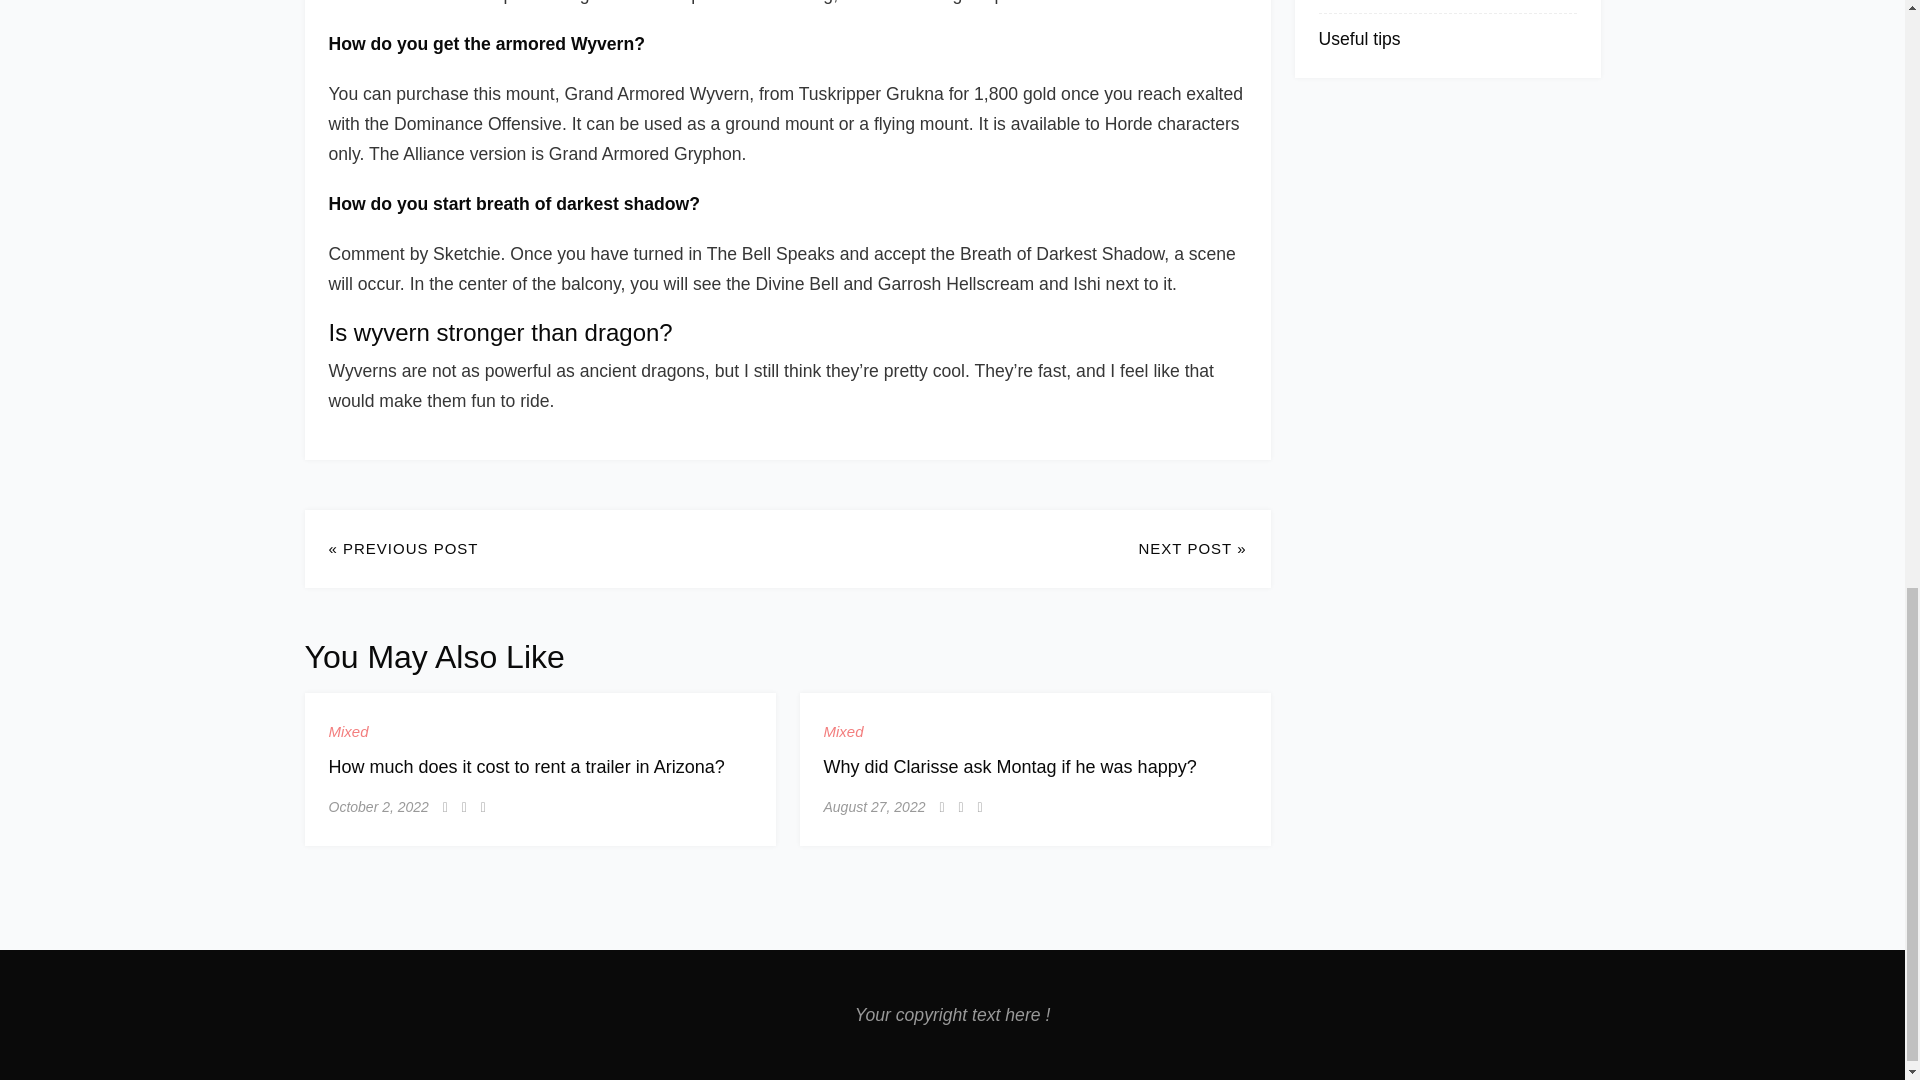 The image size is (1920, 1080). What do you see at coordinates (874, 806) in the screenshot?
I see `August 27, 2022` at bounding box center [874, 806].